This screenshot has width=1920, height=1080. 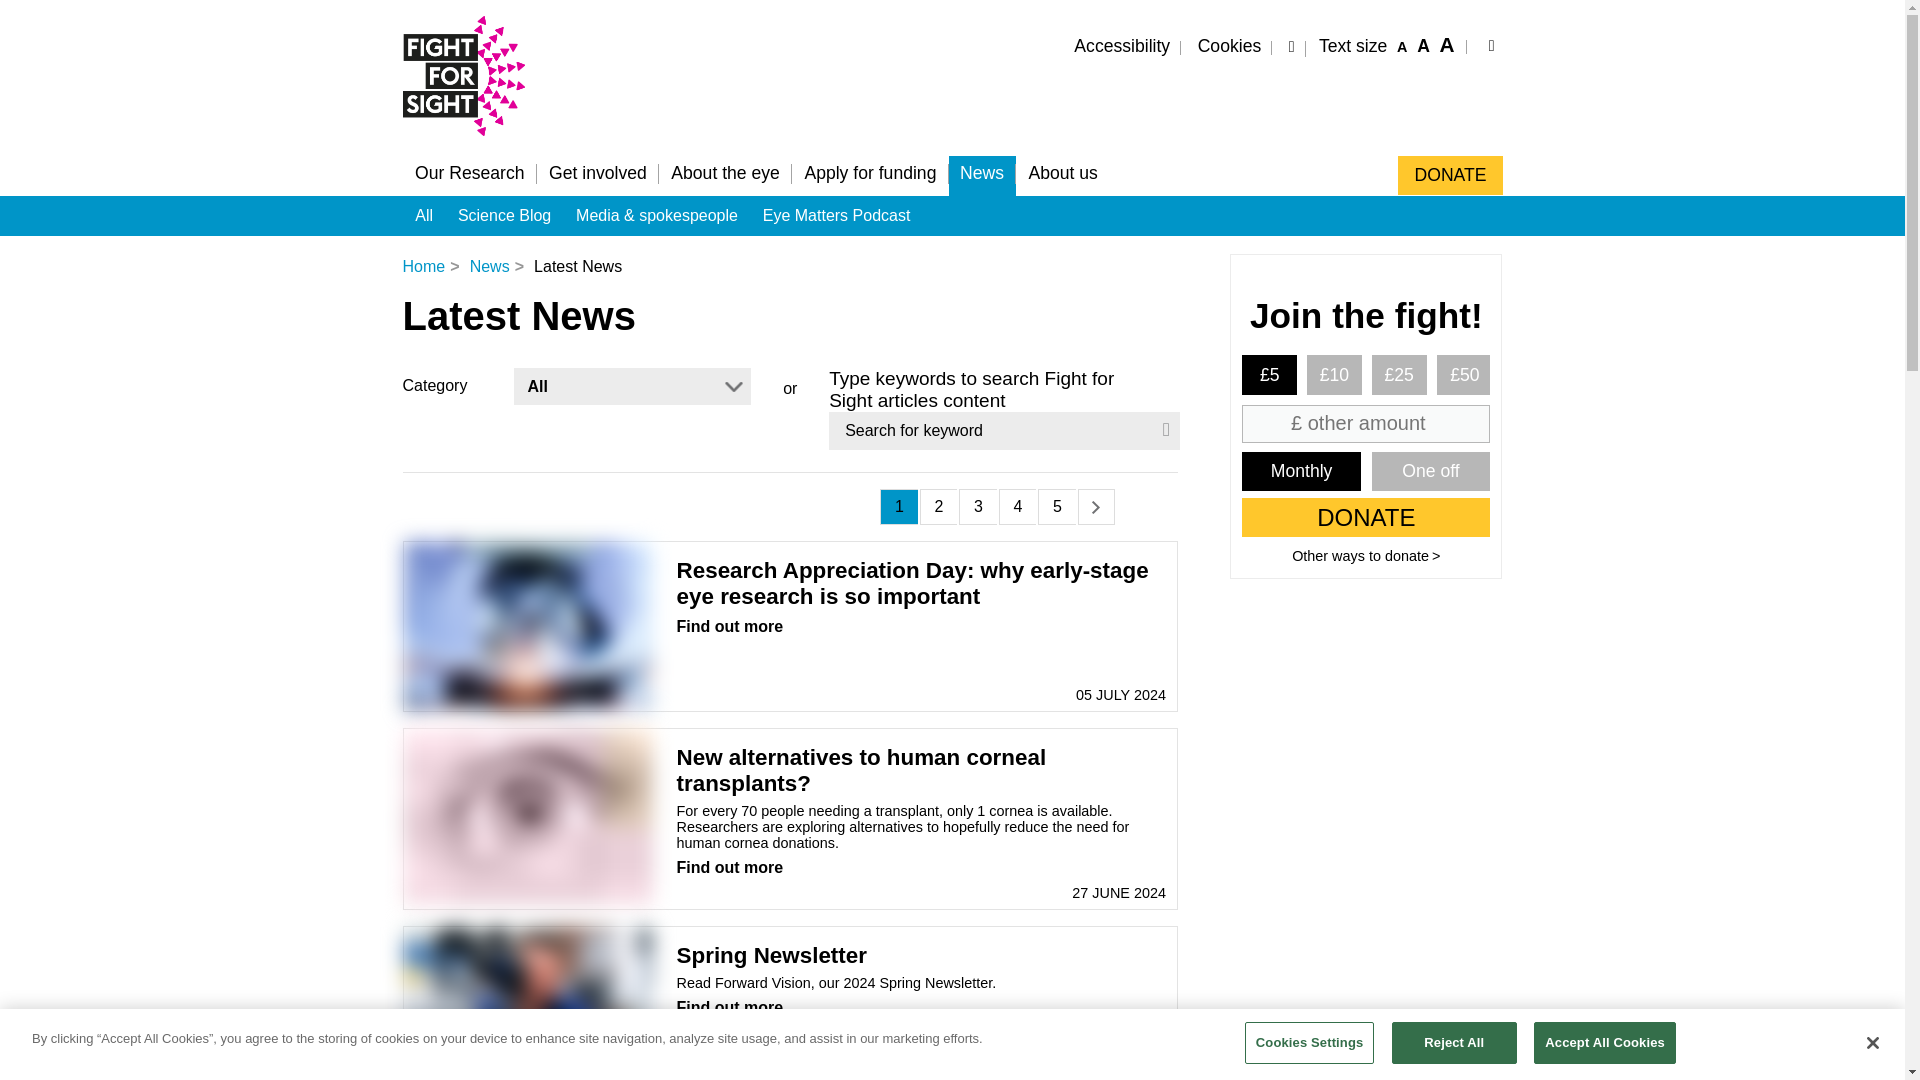 I want to click on Increase or decrease the color contrast, so click(x=1292, y=46).